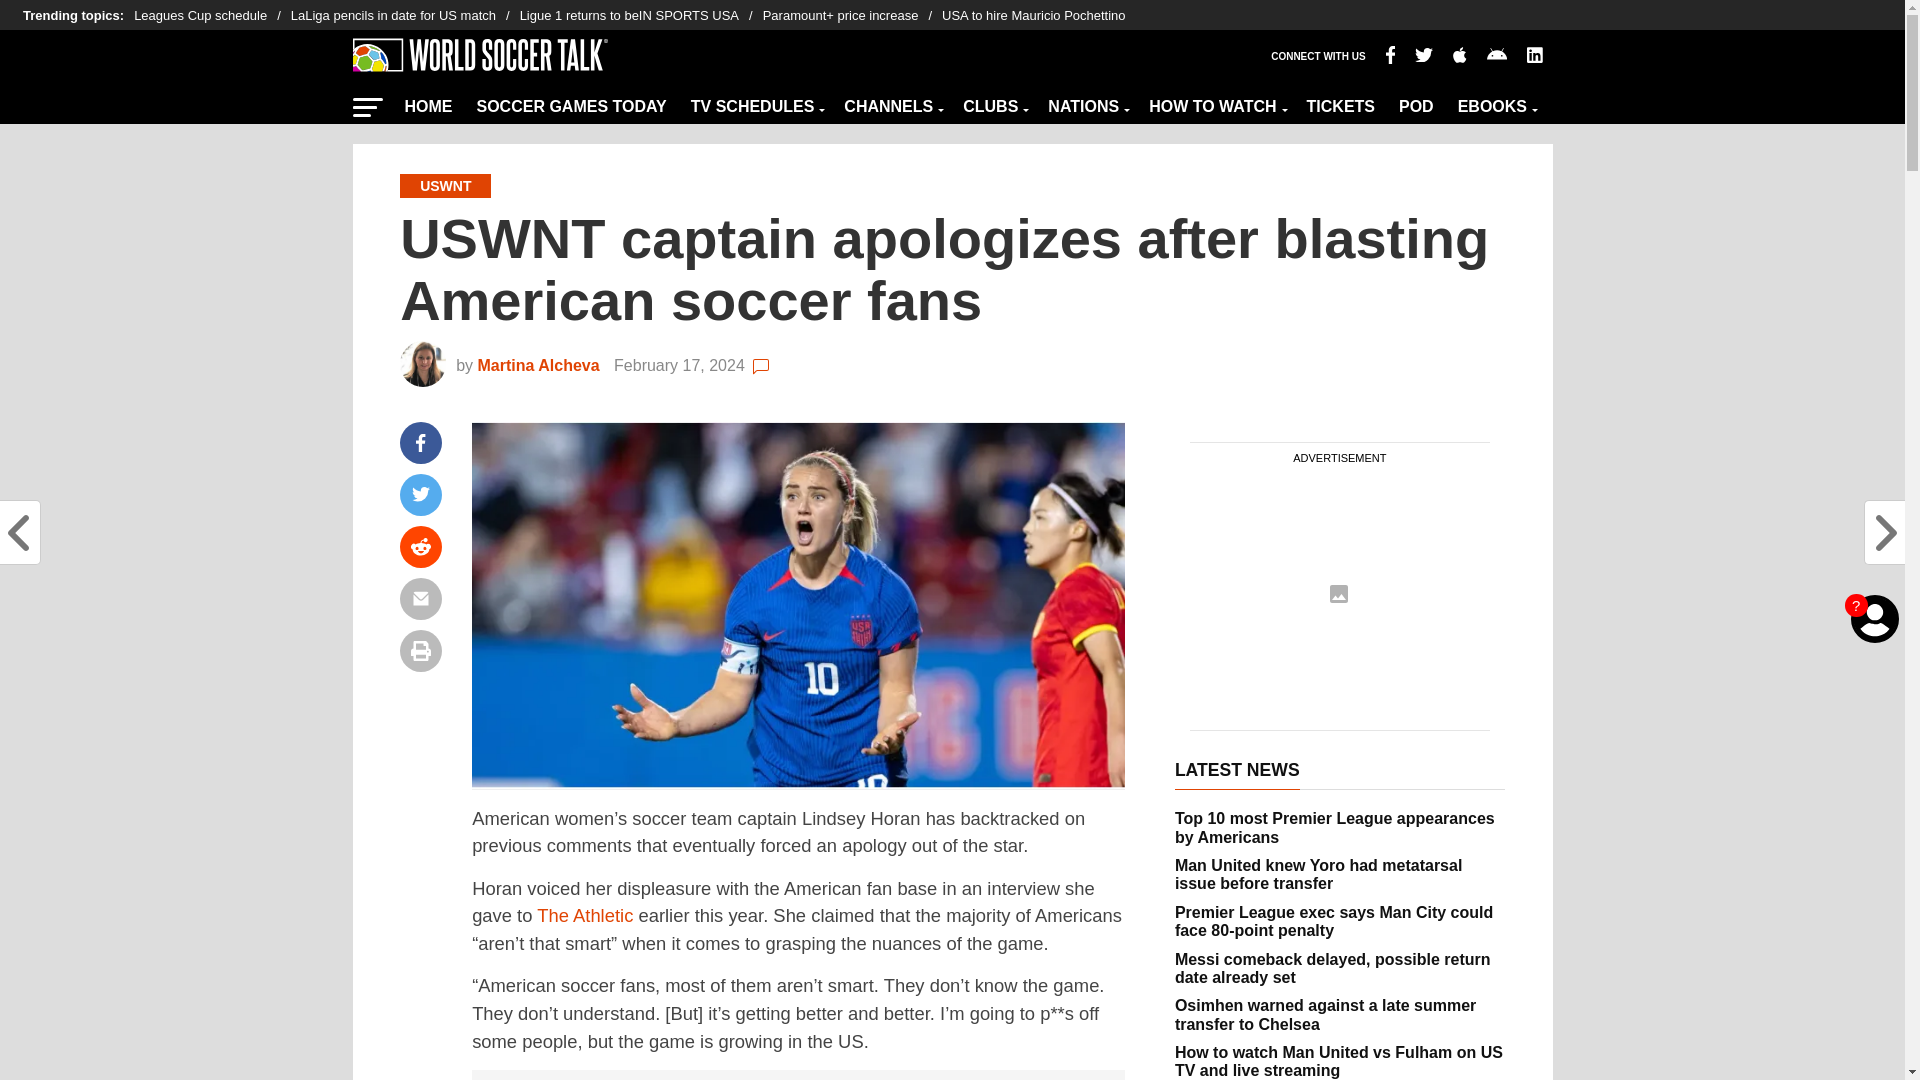 This screenshot has width=1920, height=1080. What do you see at coordinates (993, 102) in the screenshot?
I see `CLUBS` at bounding box center [993, 102].